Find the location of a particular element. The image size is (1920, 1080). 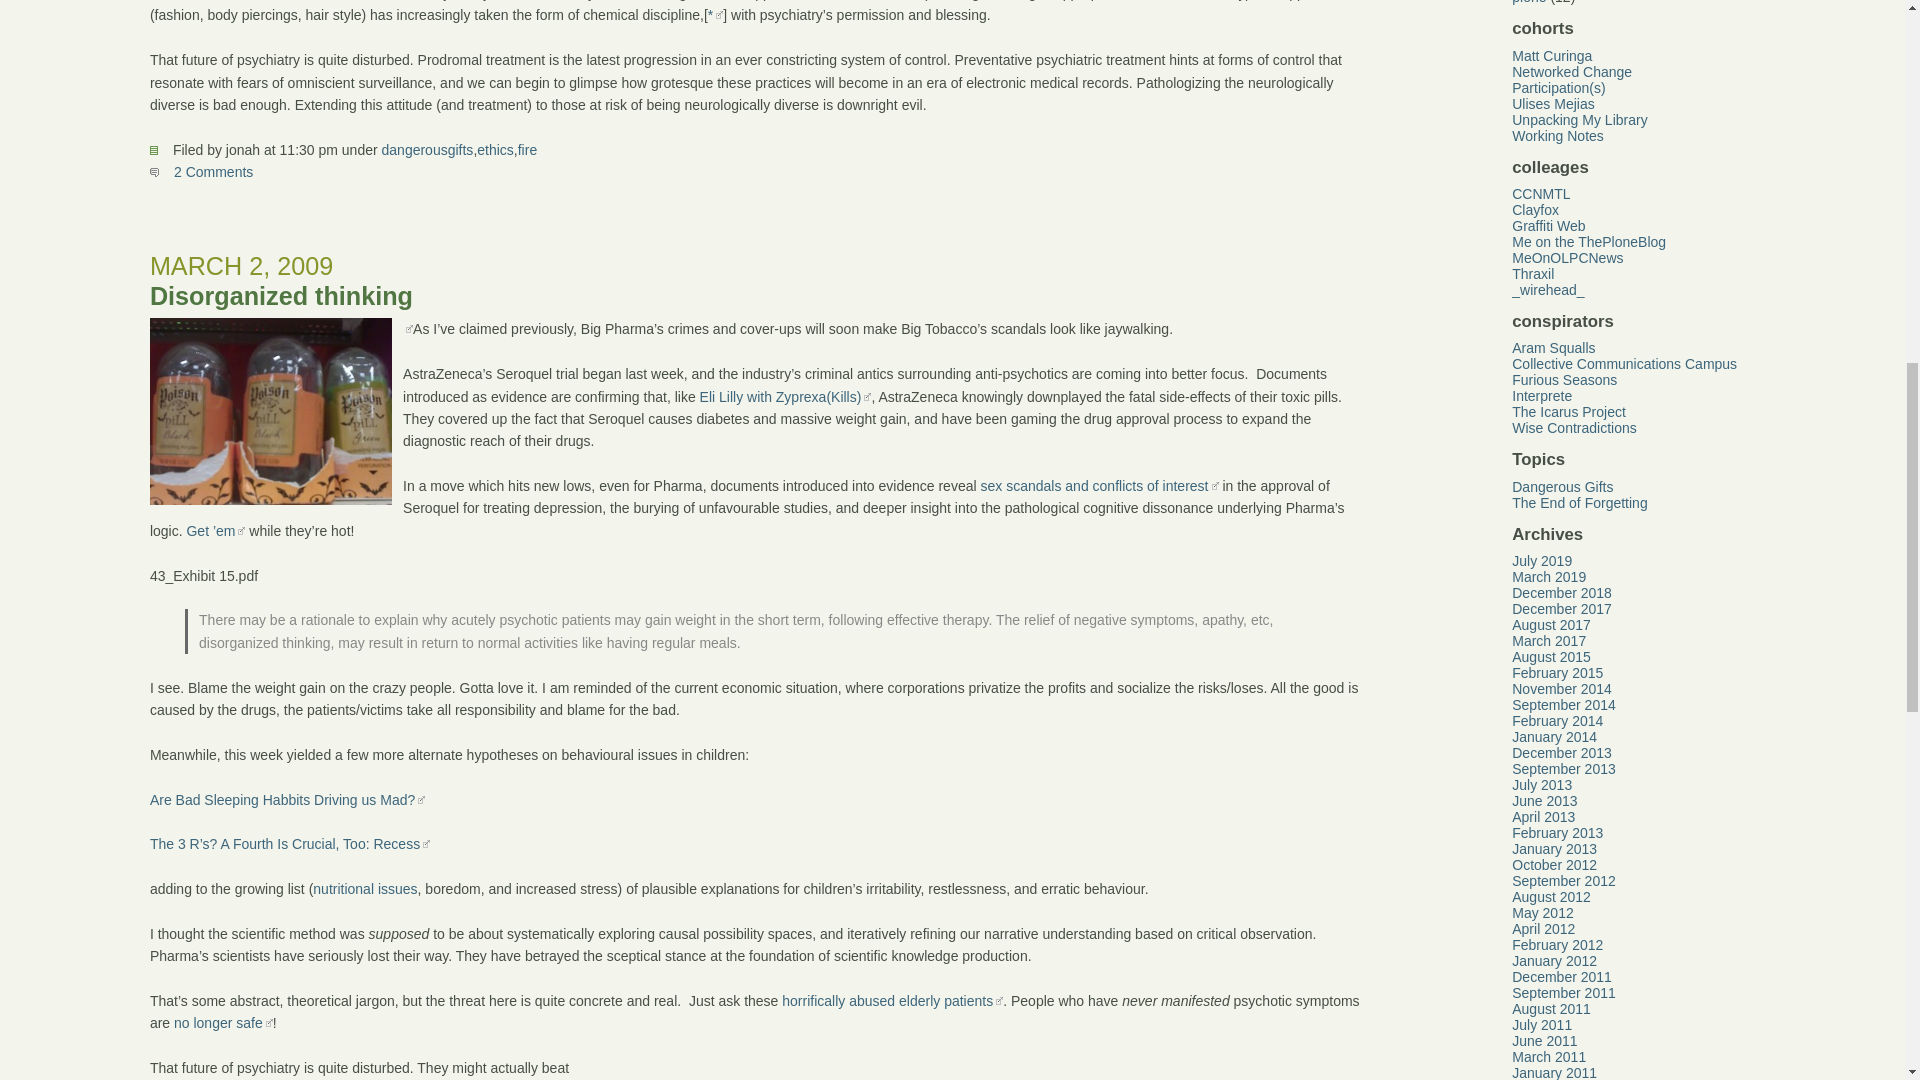

nutritional issues is located at coordinates (364, 889).